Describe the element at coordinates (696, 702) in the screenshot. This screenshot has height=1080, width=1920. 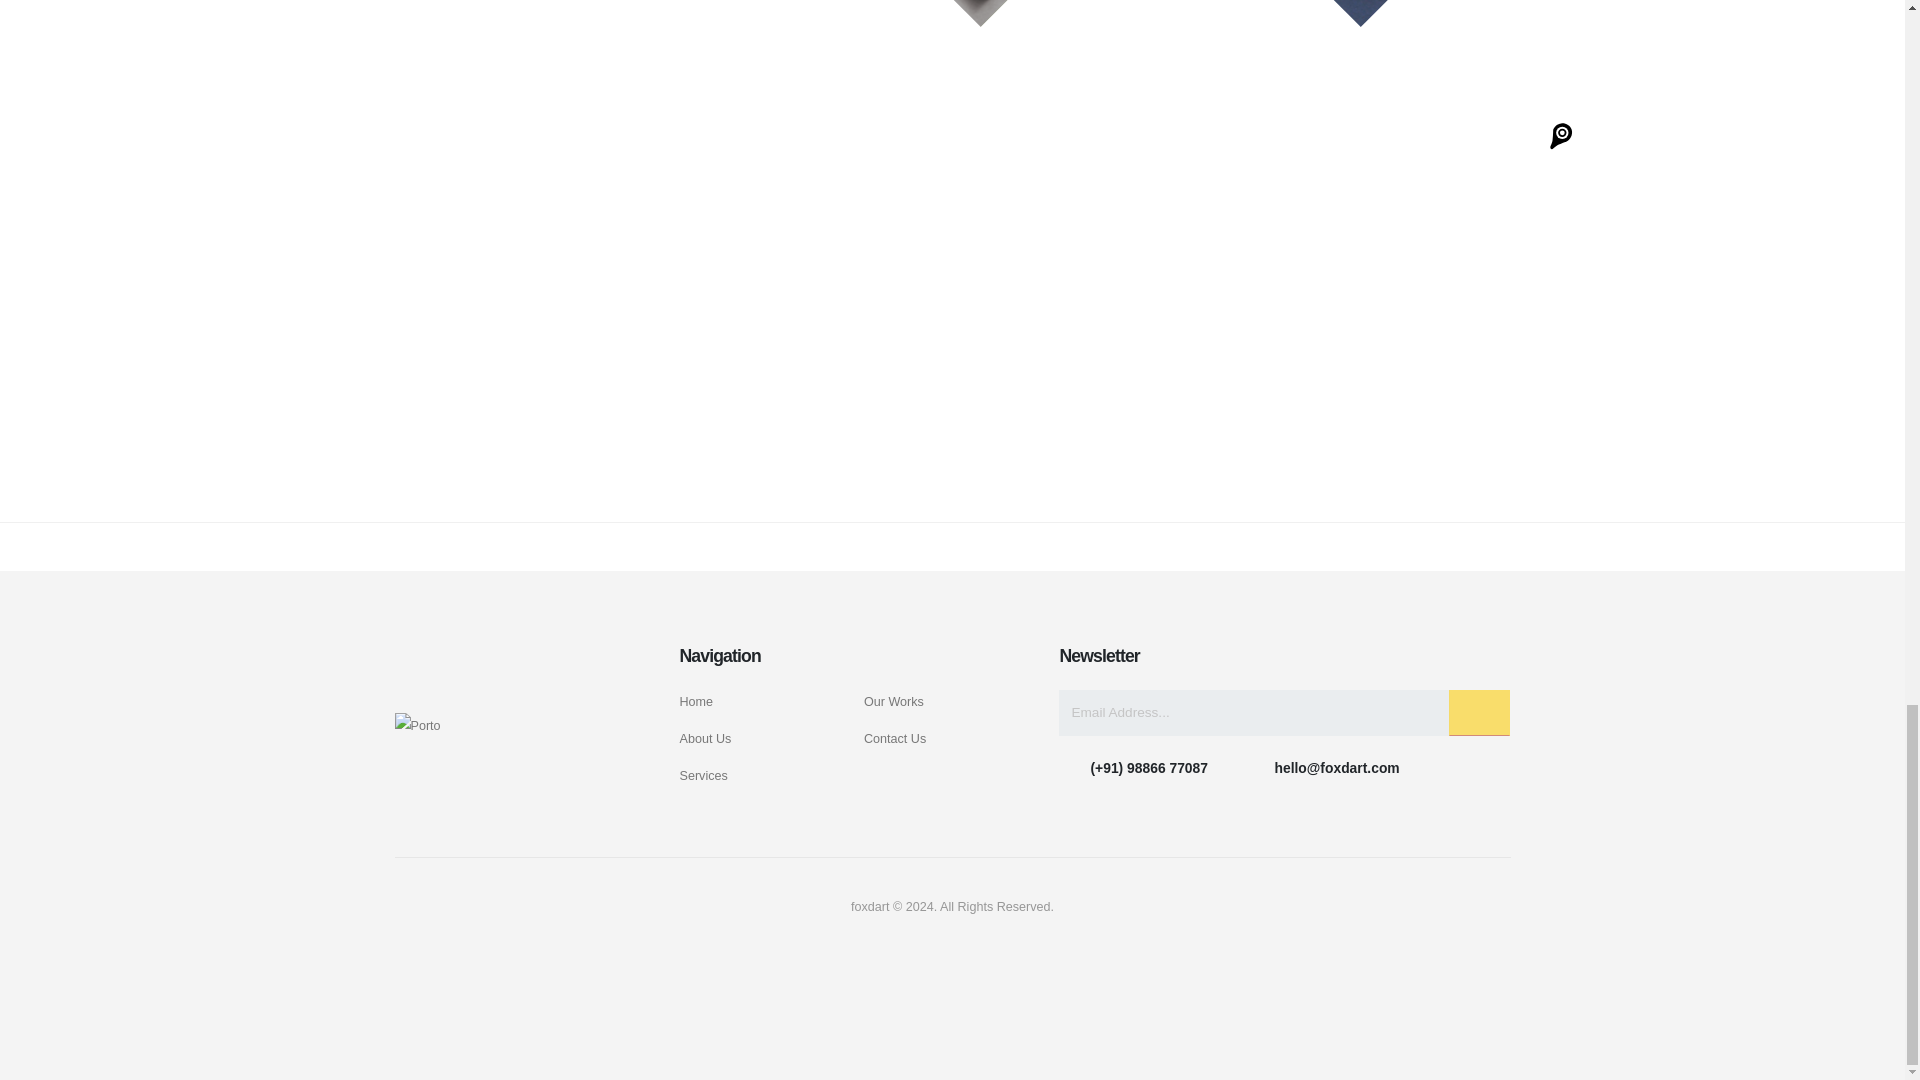
I see `Home` at that location.